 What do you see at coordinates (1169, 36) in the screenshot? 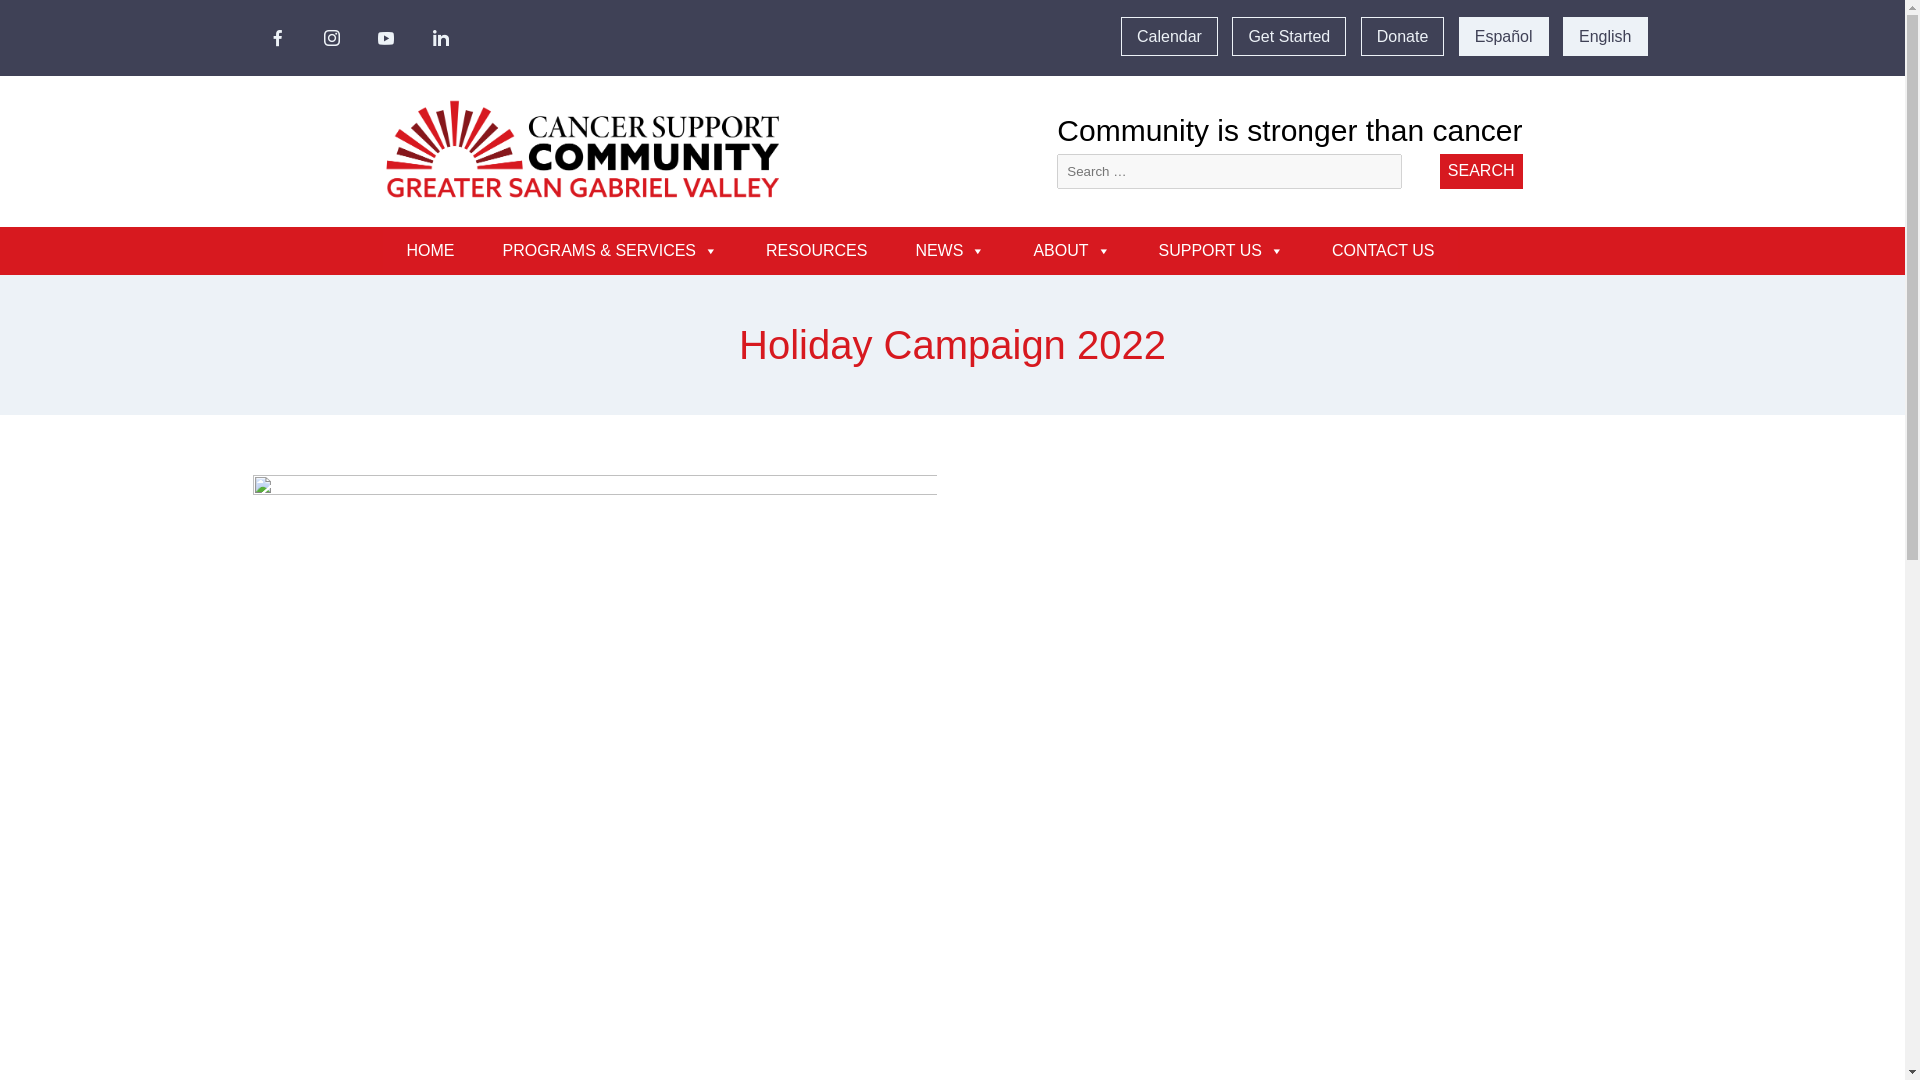
I see `Calendar` at bounding box center [1169, 36].